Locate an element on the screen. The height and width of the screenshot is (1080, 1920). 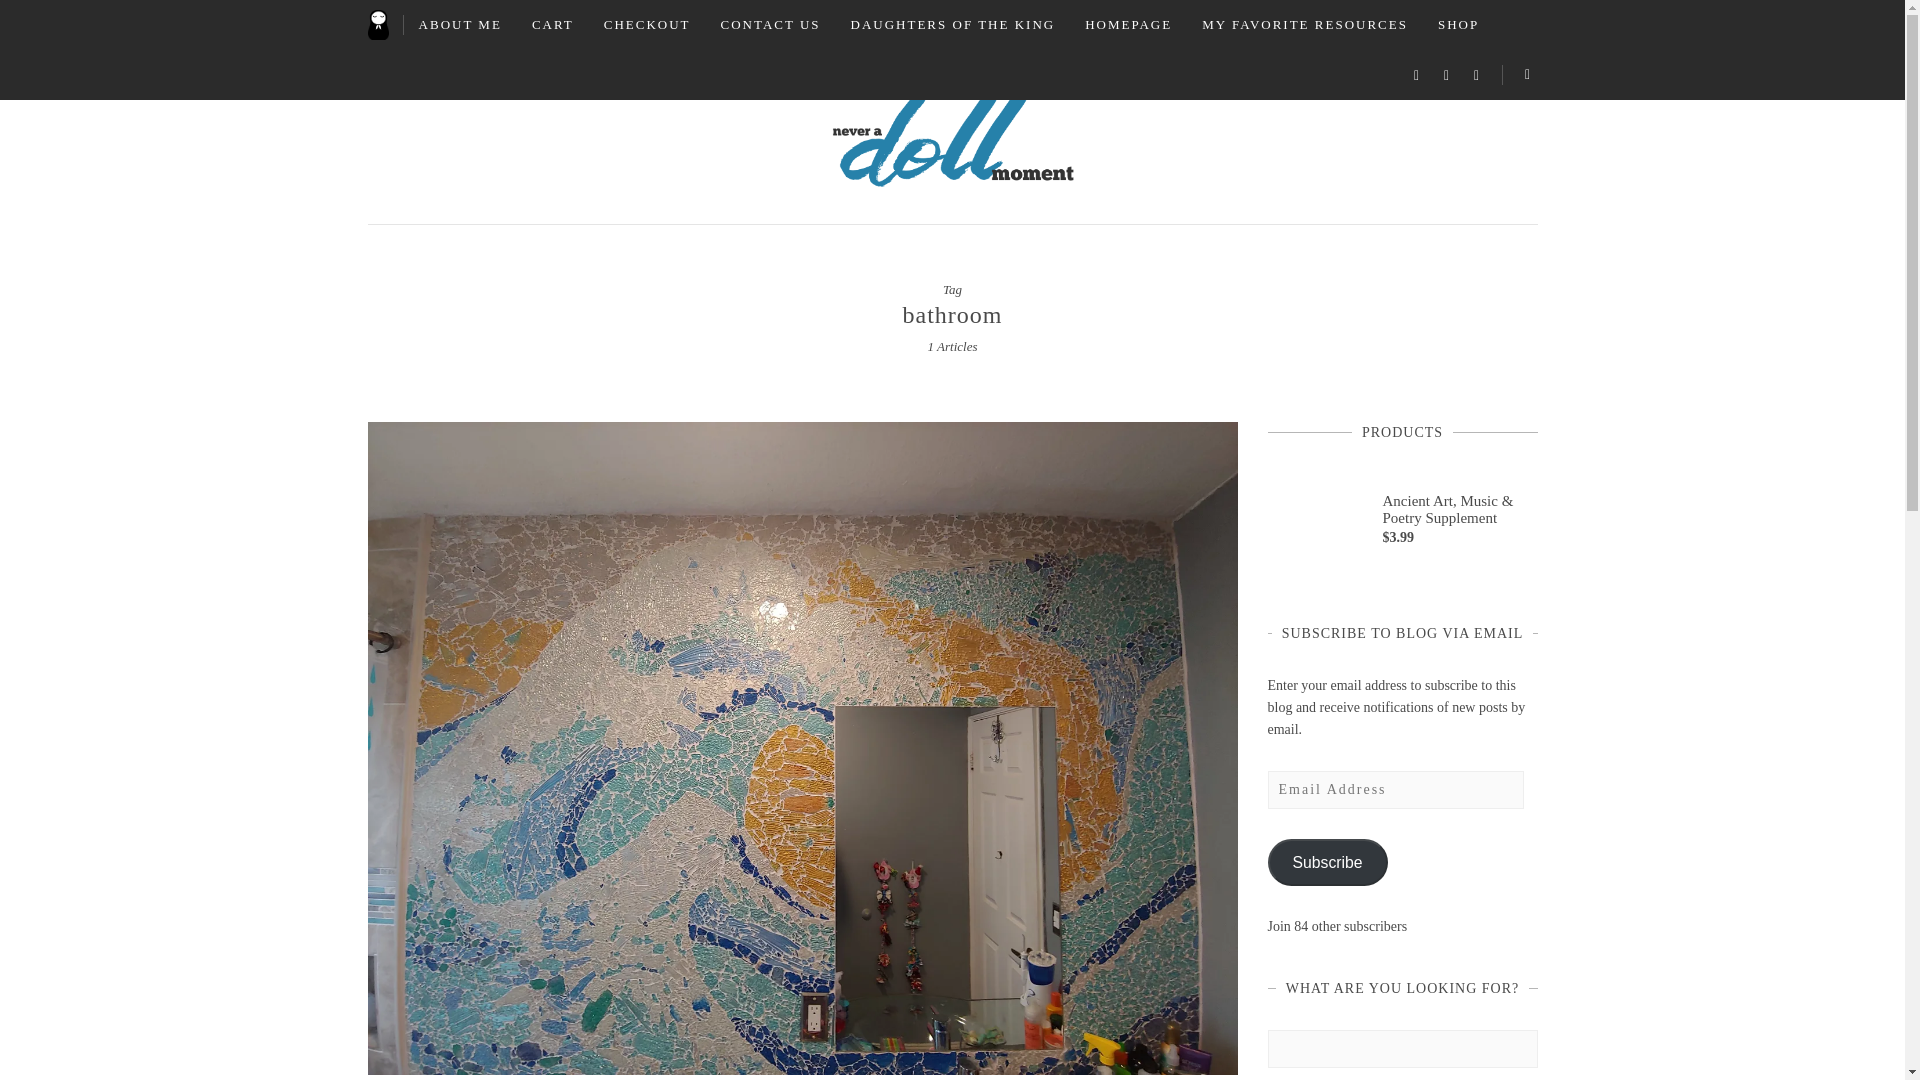
ABOUT ME is located at coordinates (460, 24).